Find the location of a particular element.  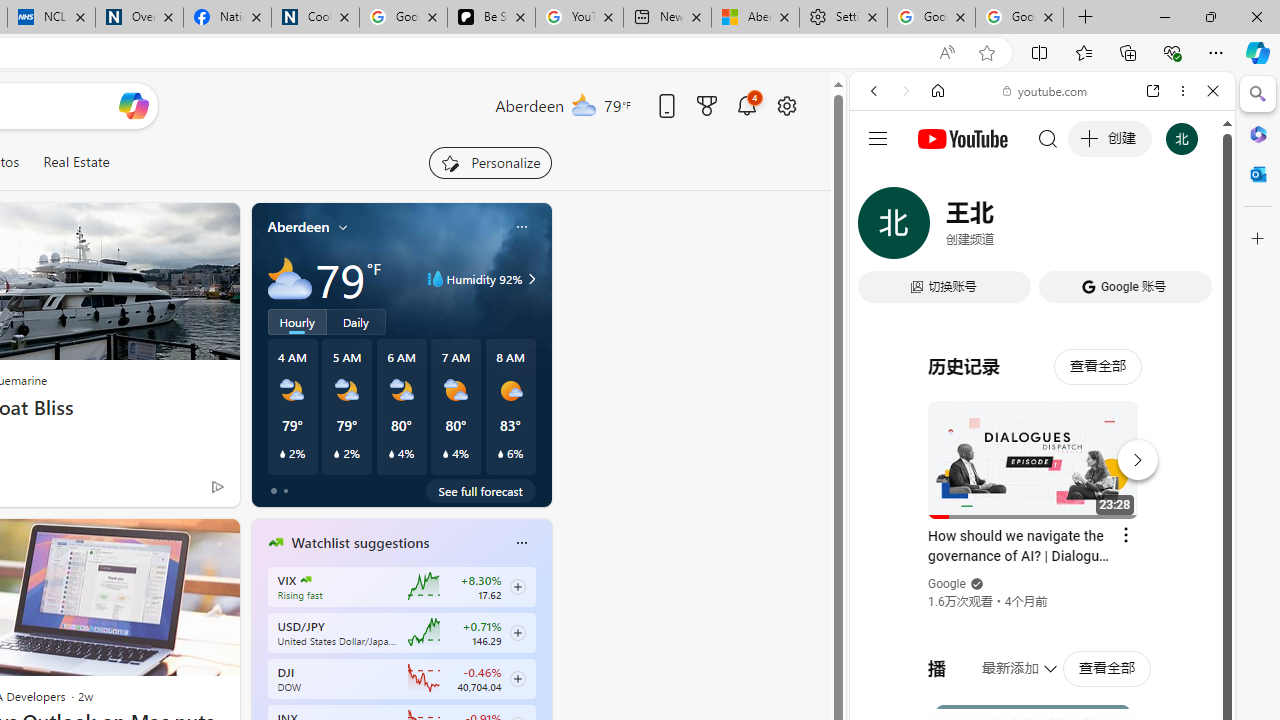

Search videos from youtube.com is located at coordinates (1006, 658).